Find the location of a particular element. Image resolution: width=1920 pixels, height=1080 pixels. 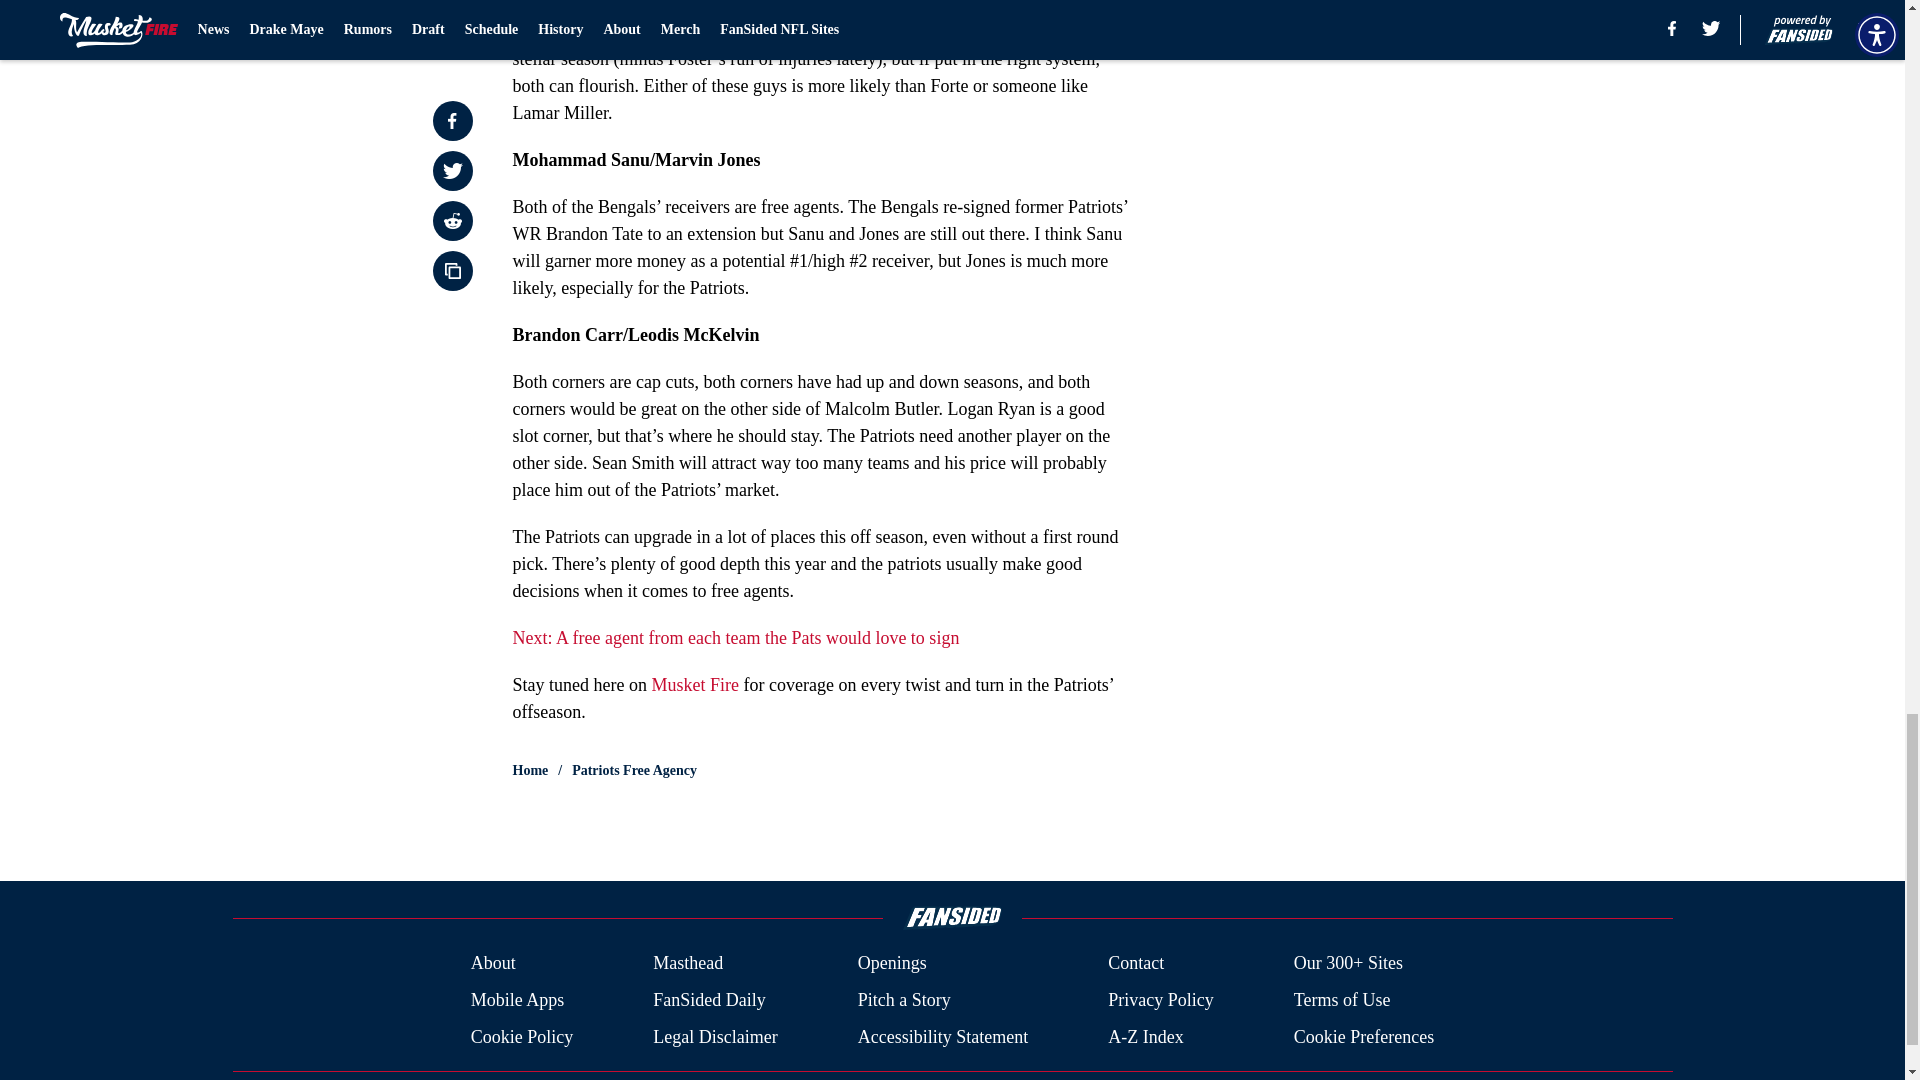

Contact is located at coordinates (1135, 964).